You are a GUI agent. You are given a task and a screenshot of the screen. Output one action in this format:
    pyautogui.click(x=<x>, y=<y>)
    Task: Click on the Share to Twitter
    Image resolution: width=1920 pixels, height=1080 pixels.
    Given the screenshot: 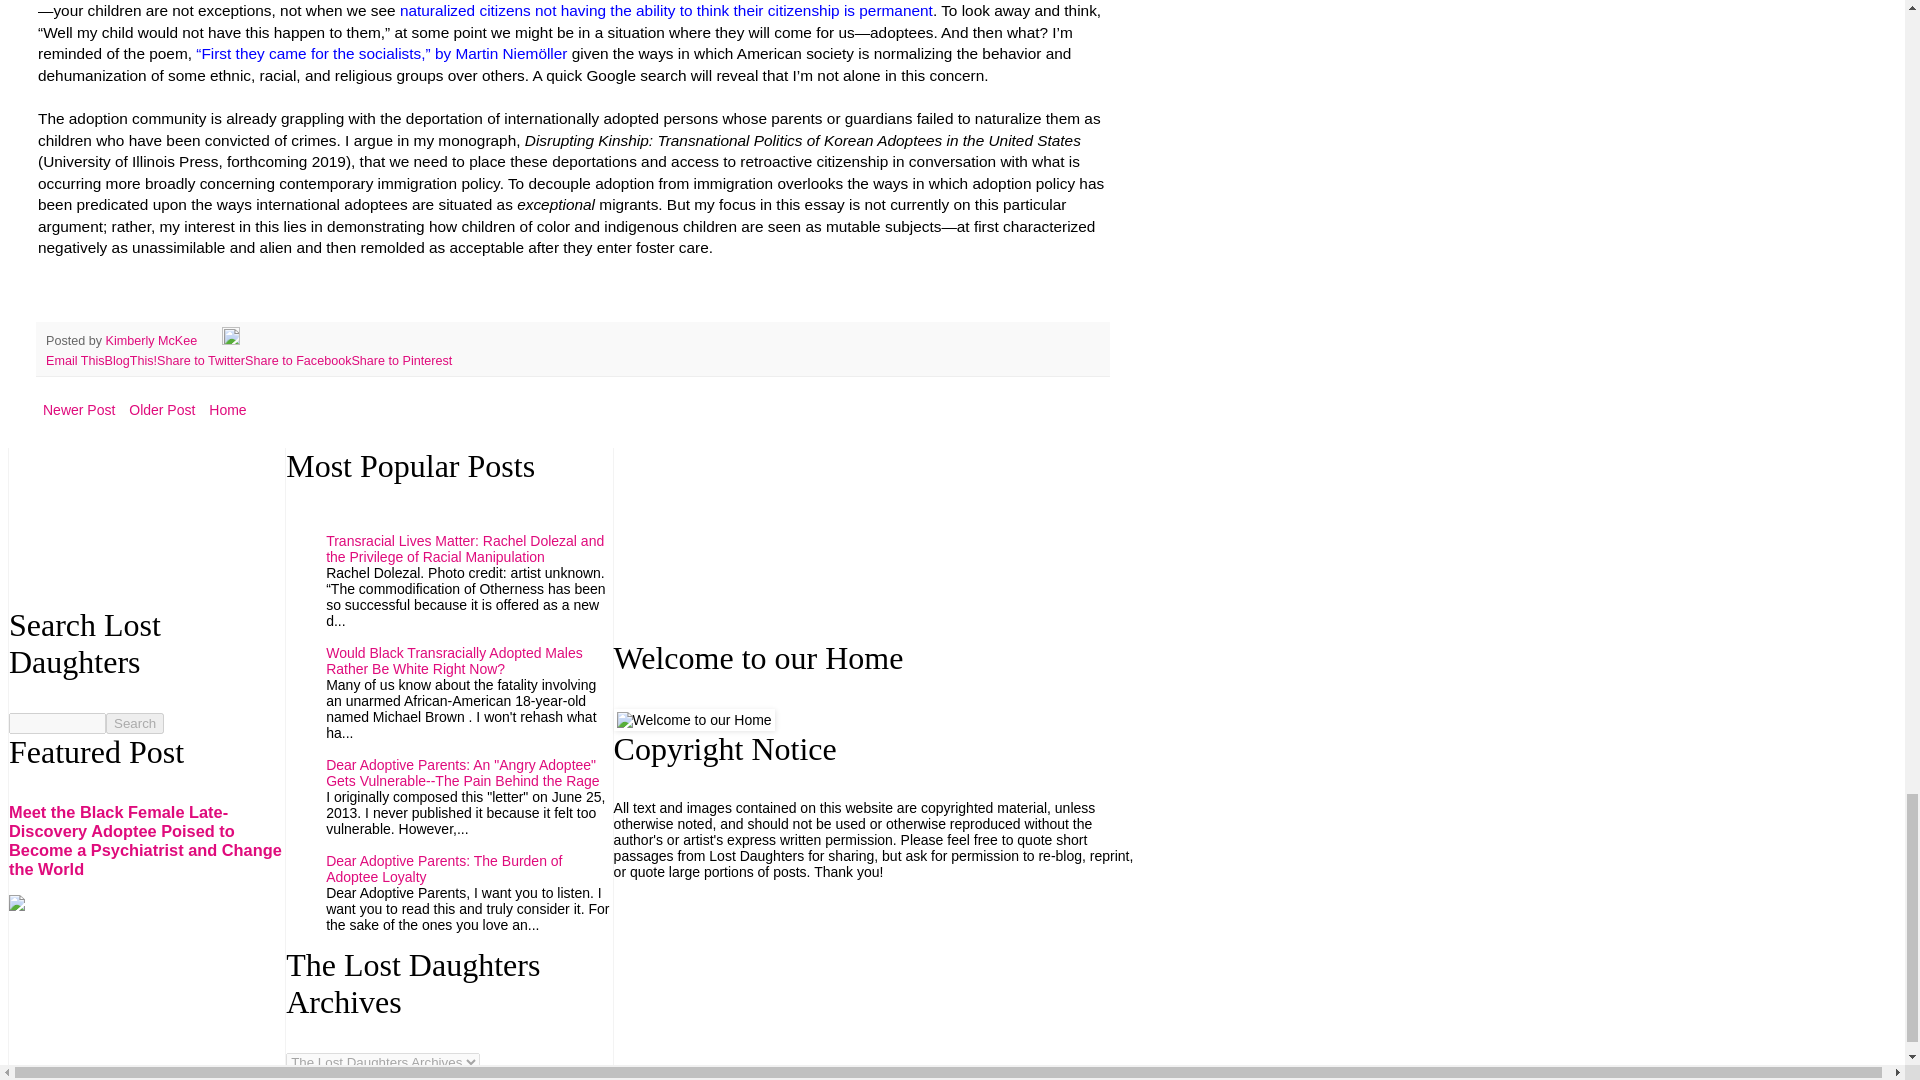 What is the action you would take?
    pyautogui.click(x=201, y=361)
    